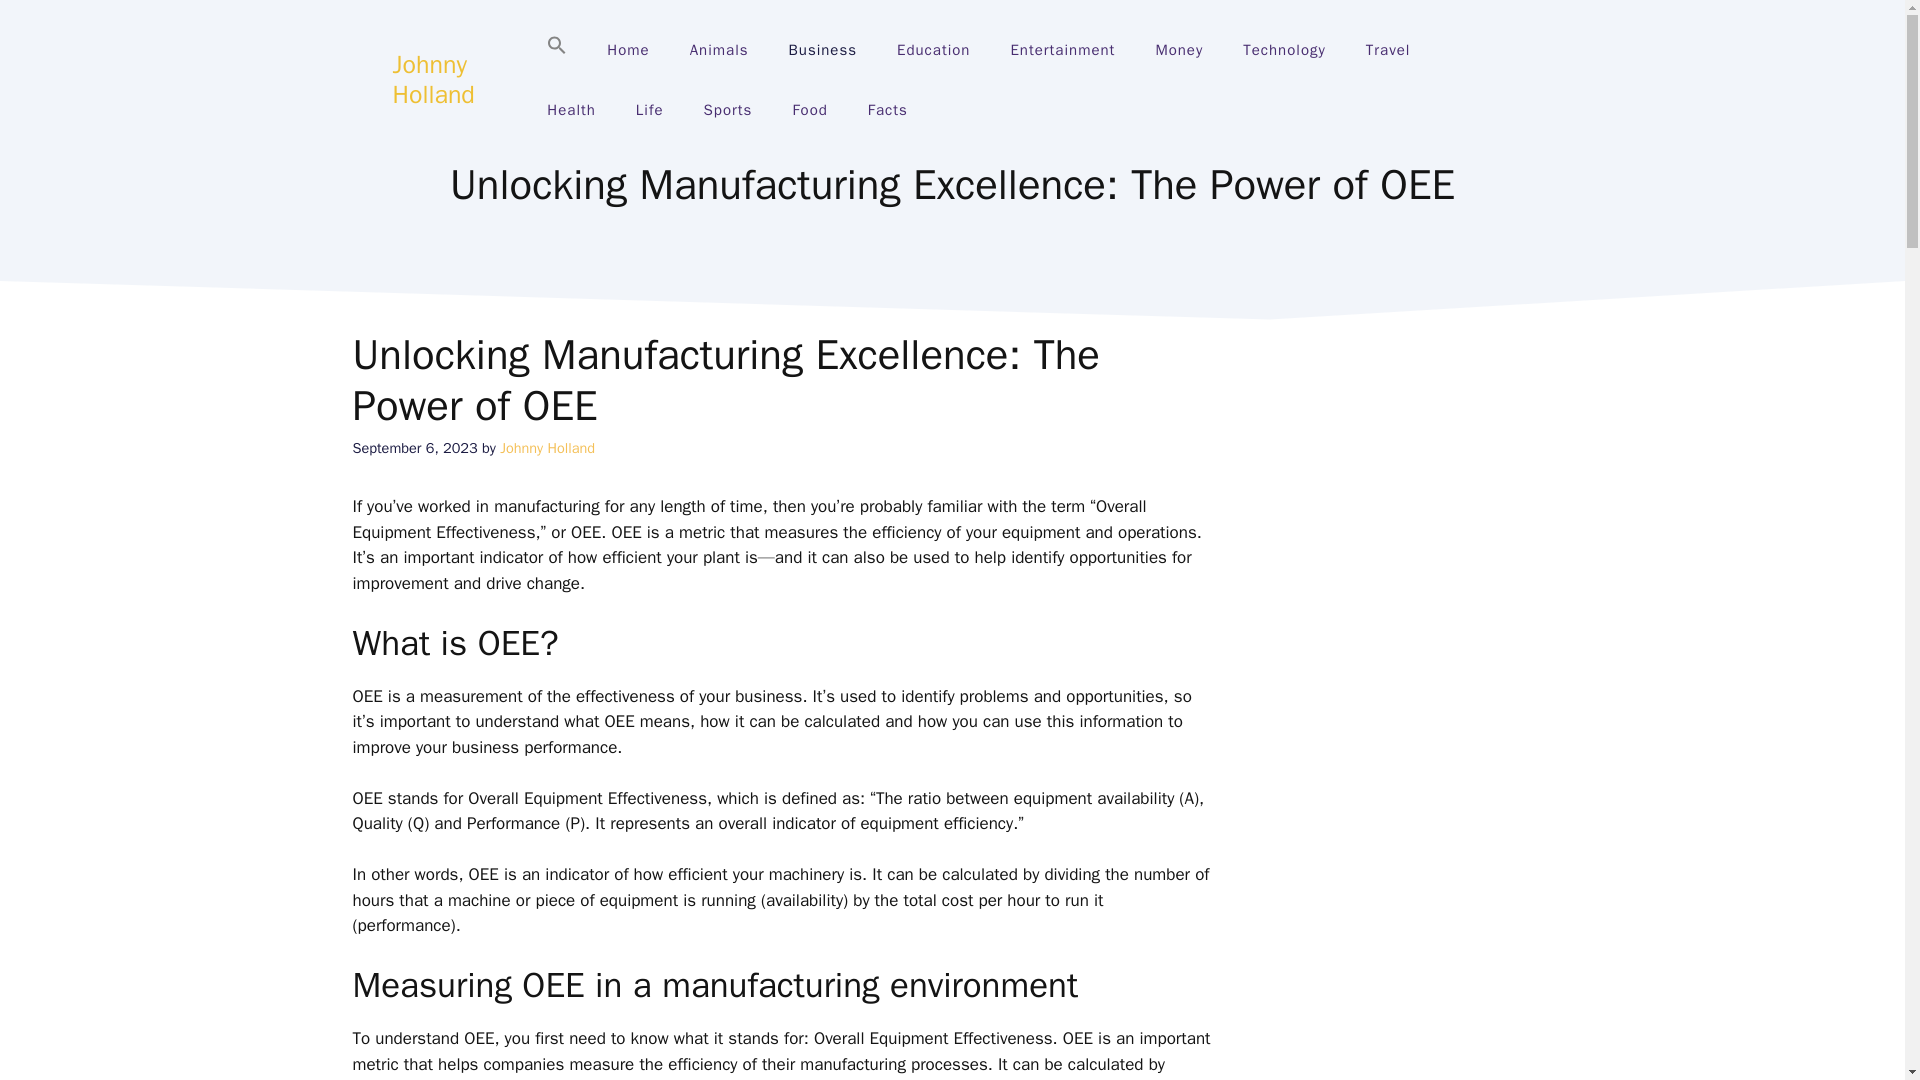 The width and height of the screenshot is (1920, 1080). I want to click on Education, so click(934, 50).